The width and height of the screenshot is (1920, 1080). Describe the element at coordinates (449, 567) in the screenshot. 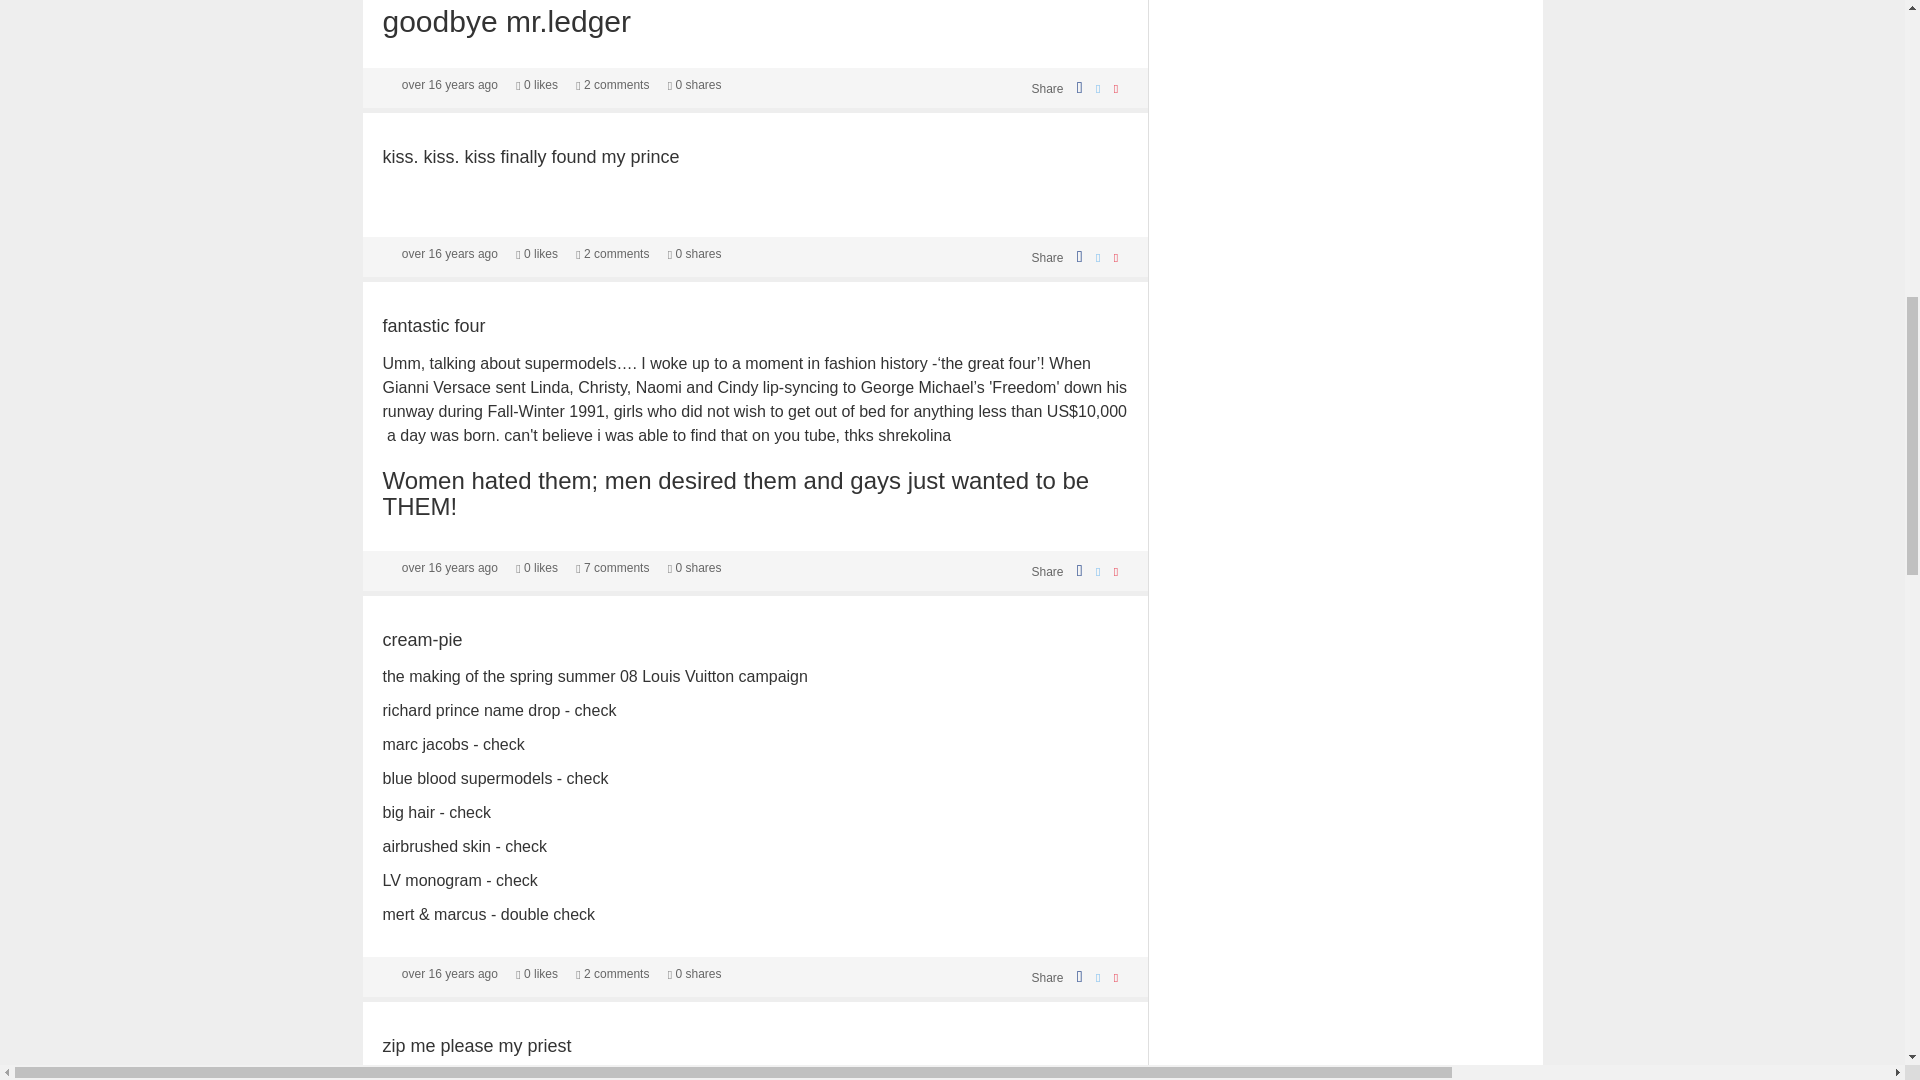

I see `over 16 years ago` at that location.